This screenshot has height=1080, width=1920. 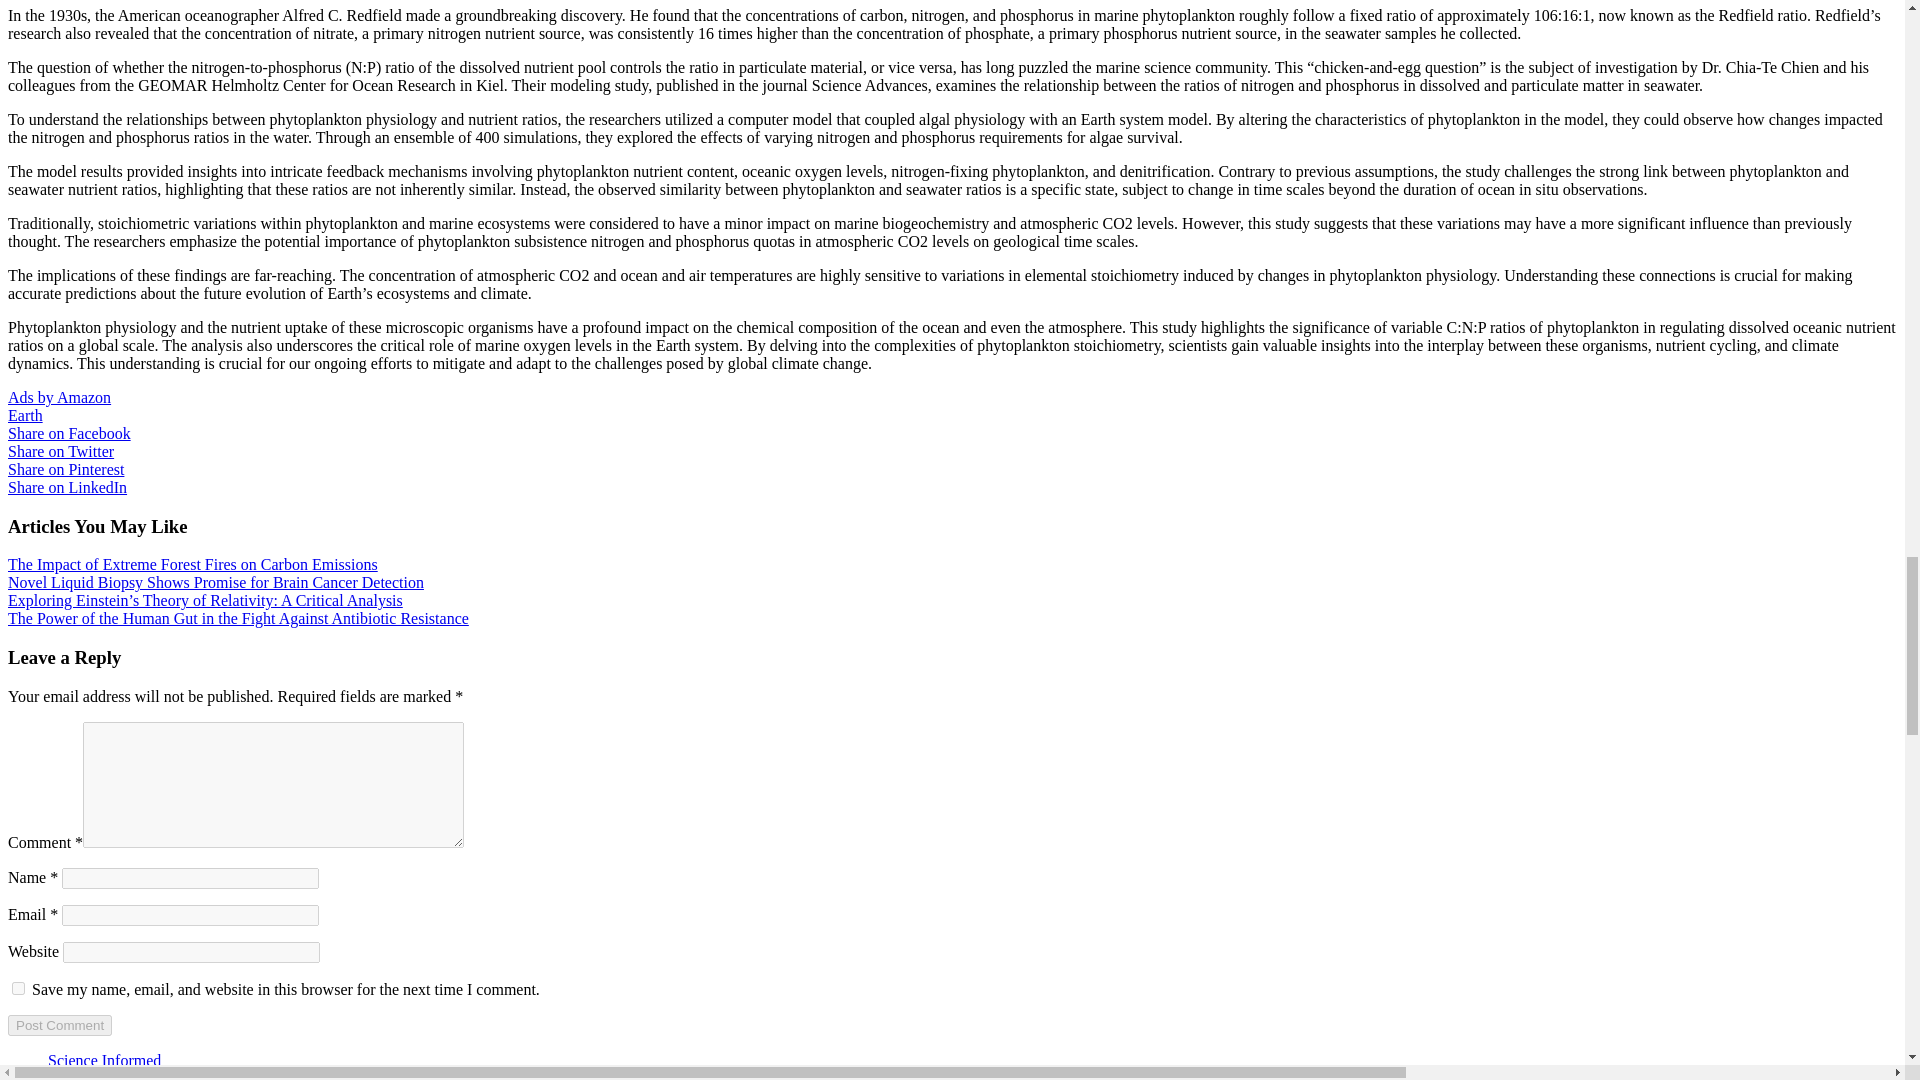 I want to click on Earth, so click(x=24, y=416).